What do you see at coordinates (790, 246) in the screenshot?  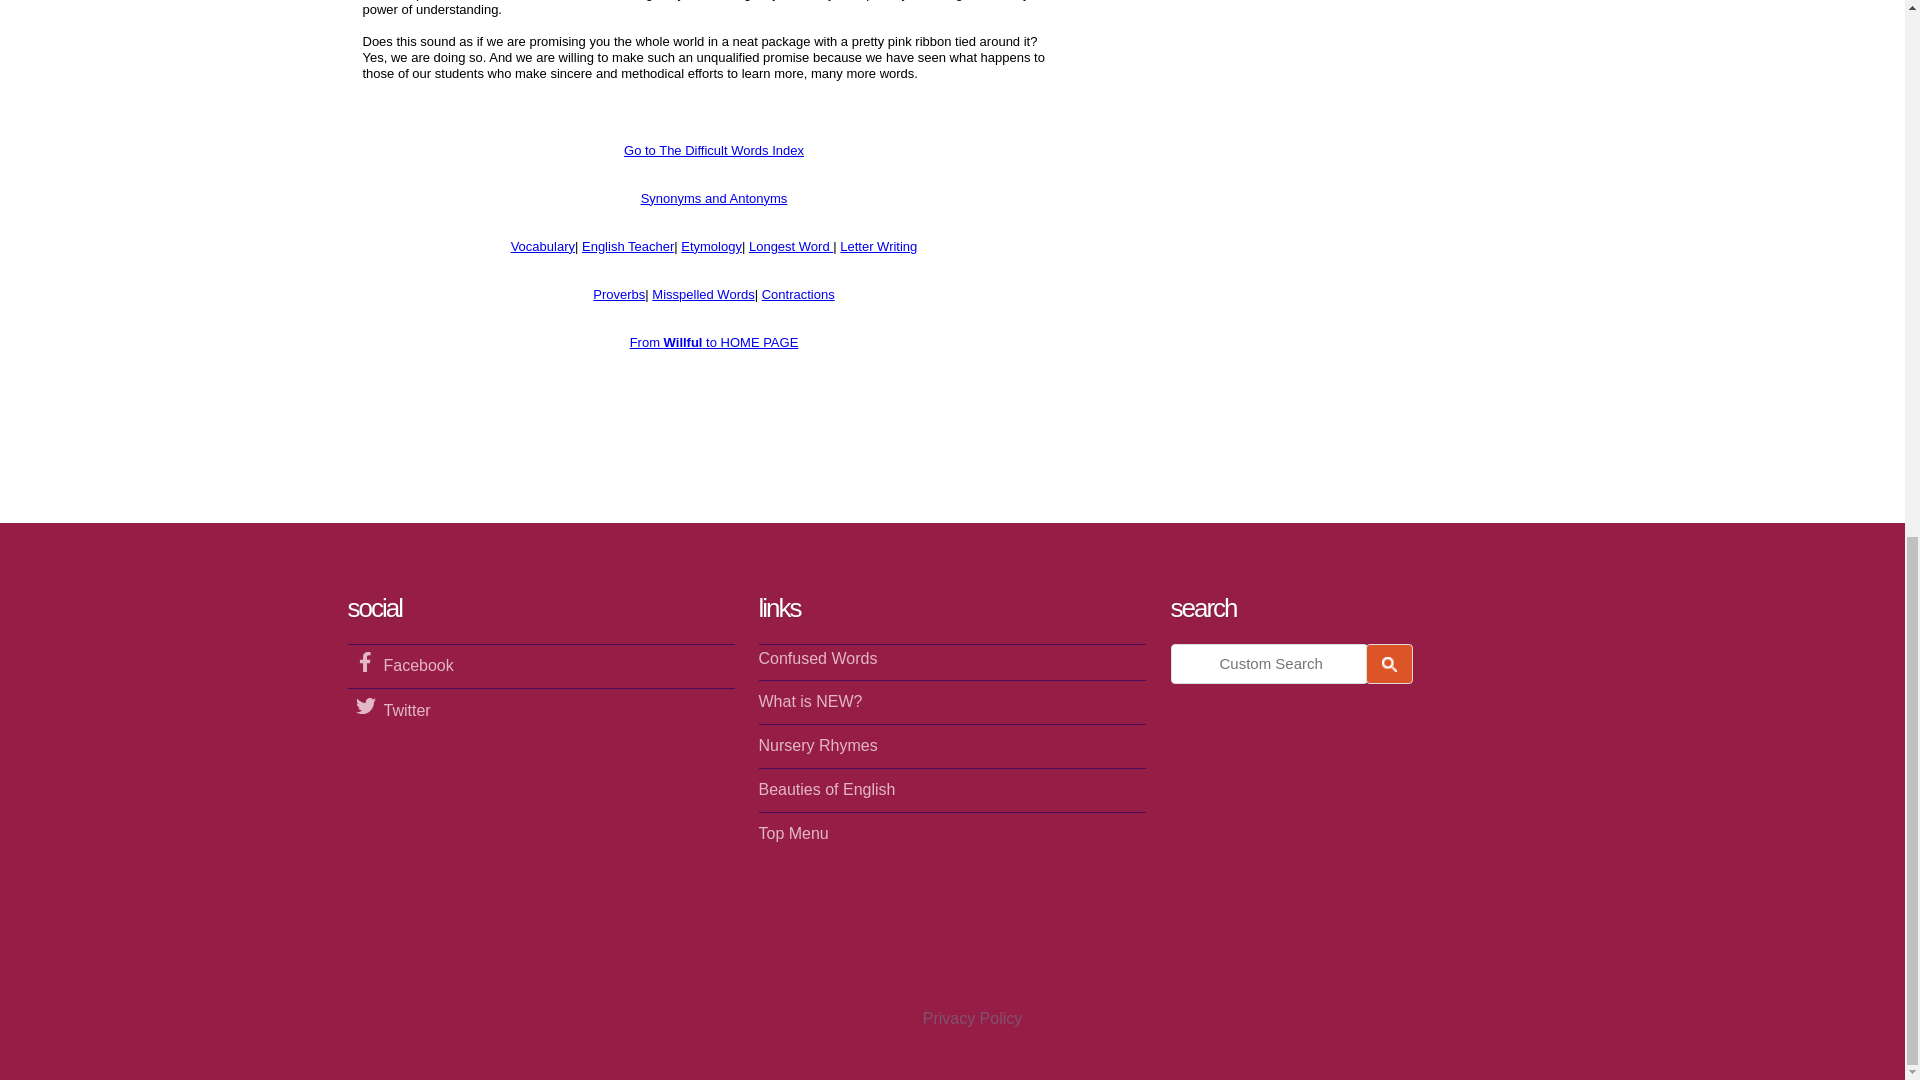 I see `Longest Word` at bounding box center [790, 246].